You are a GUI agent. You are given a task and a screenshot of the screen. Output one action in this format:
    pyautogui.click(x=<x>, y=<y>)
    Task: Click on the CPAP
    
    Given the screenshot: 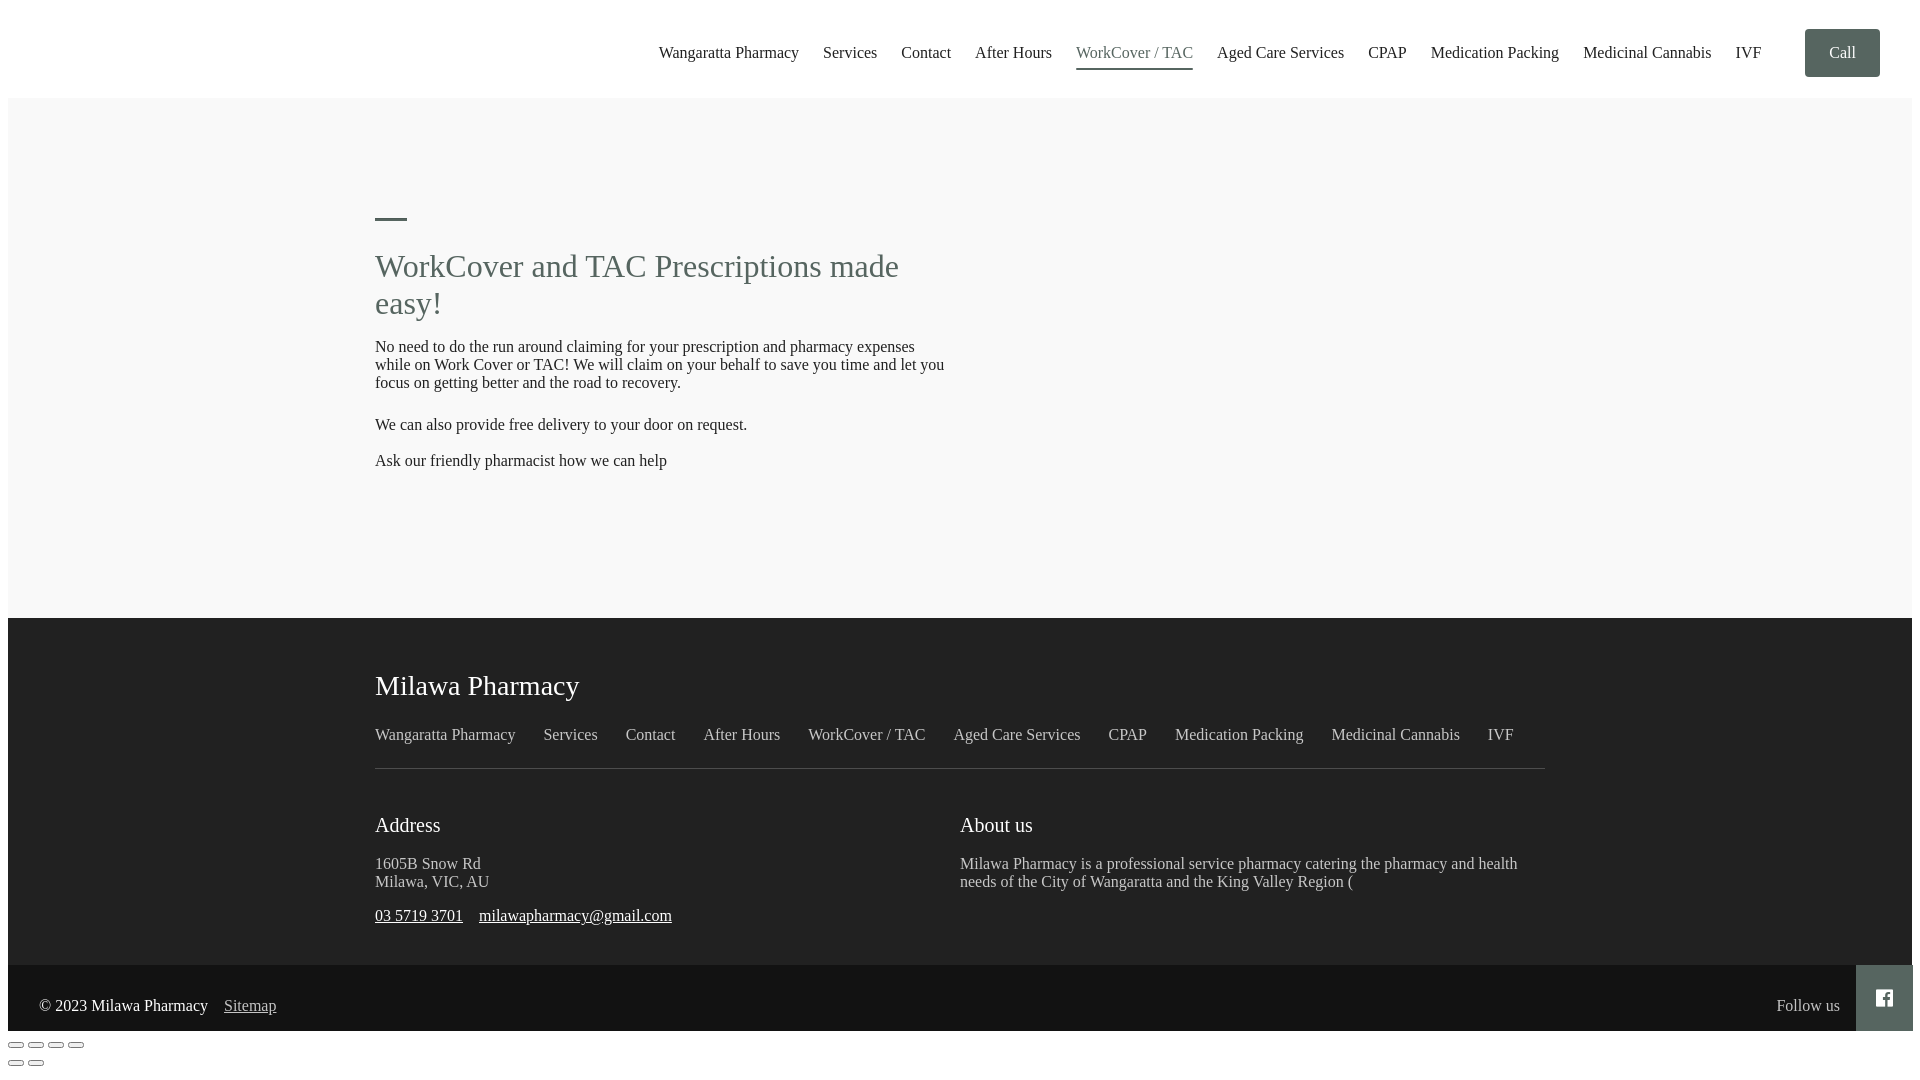 What is the action you would take?
    pyautogui.click(x=1128, y=734)
    